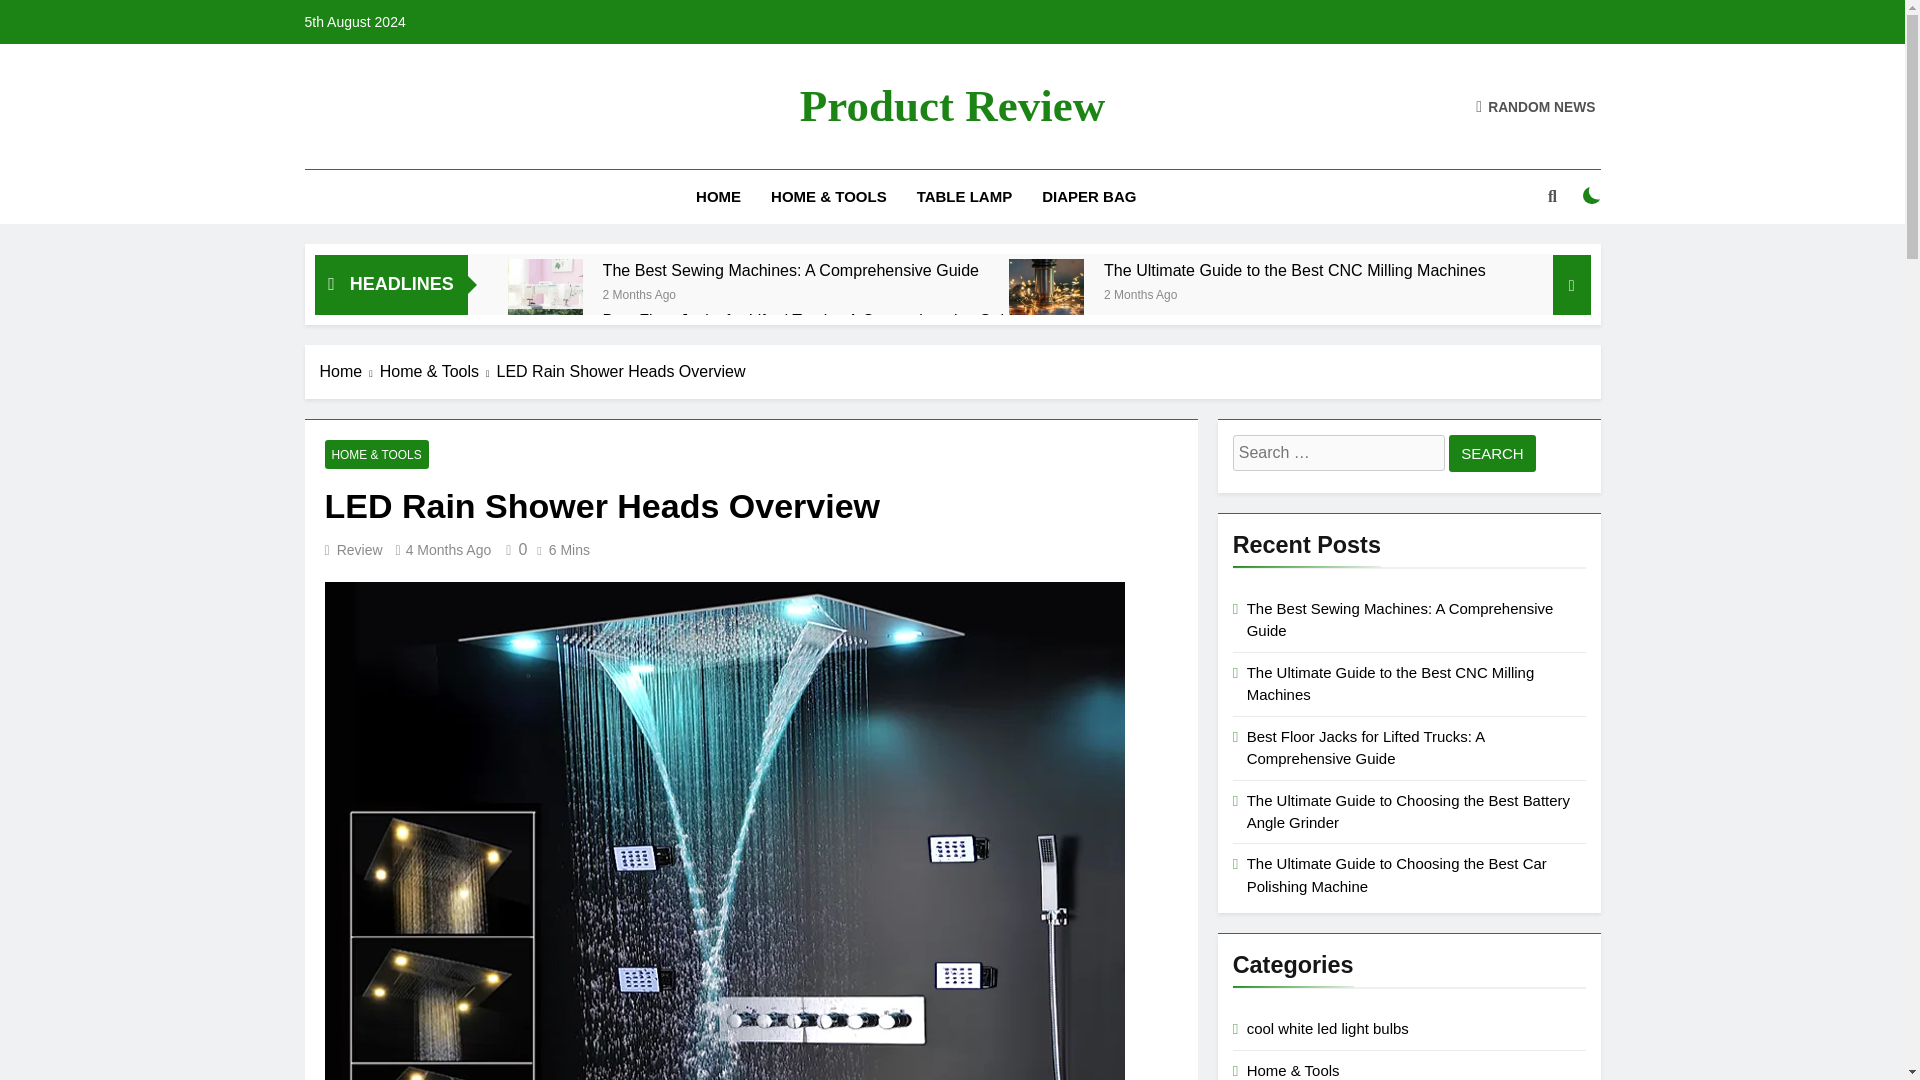 The image size is (1920, 1080). Describe the element at coordinates (812, 320) in the screenshot. I see `Best Floor Jacks for Lifted Trucks: A Comprehensive Guide` at that location.